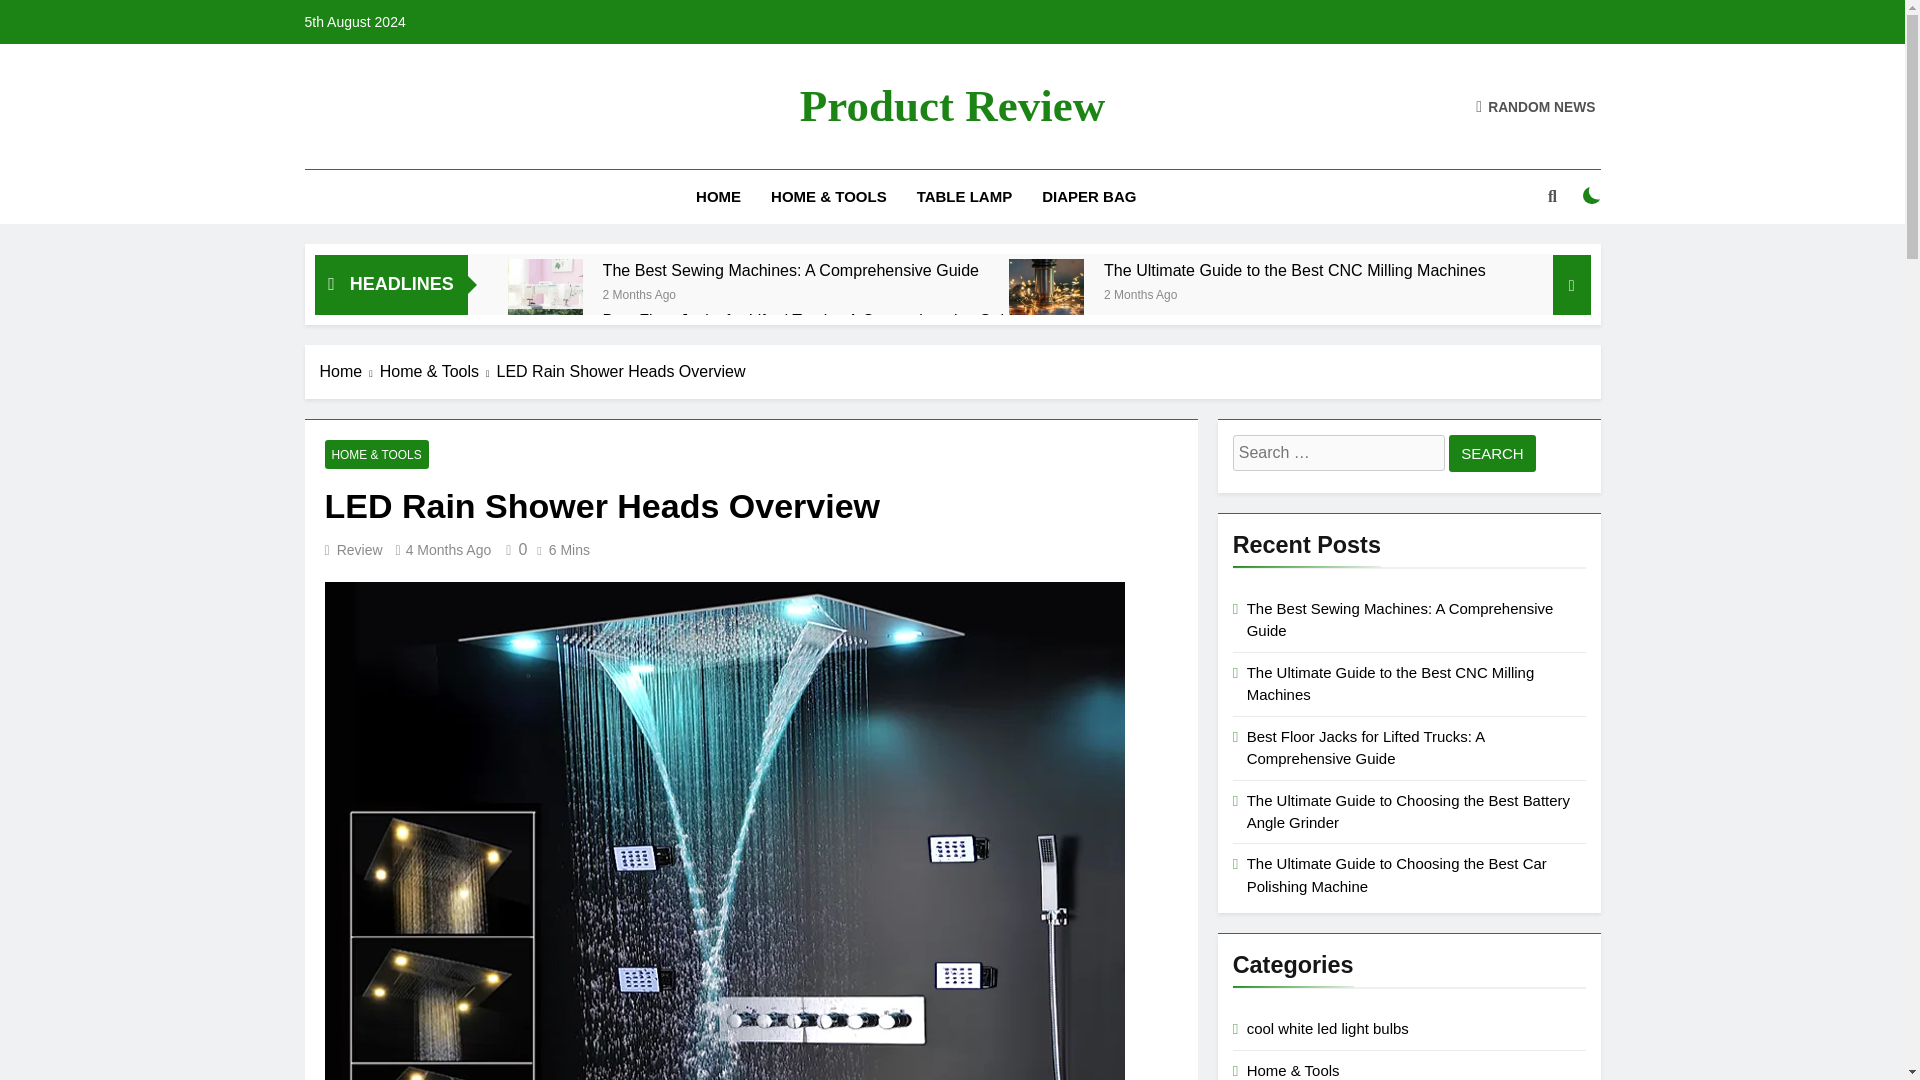 The image size is (1920, 1080). Describe the element at coordinates (812, 320) in the screenshot. I see `Best Floor Jacks for Lifted Trucks: A Comprehensive Guide` at that location.